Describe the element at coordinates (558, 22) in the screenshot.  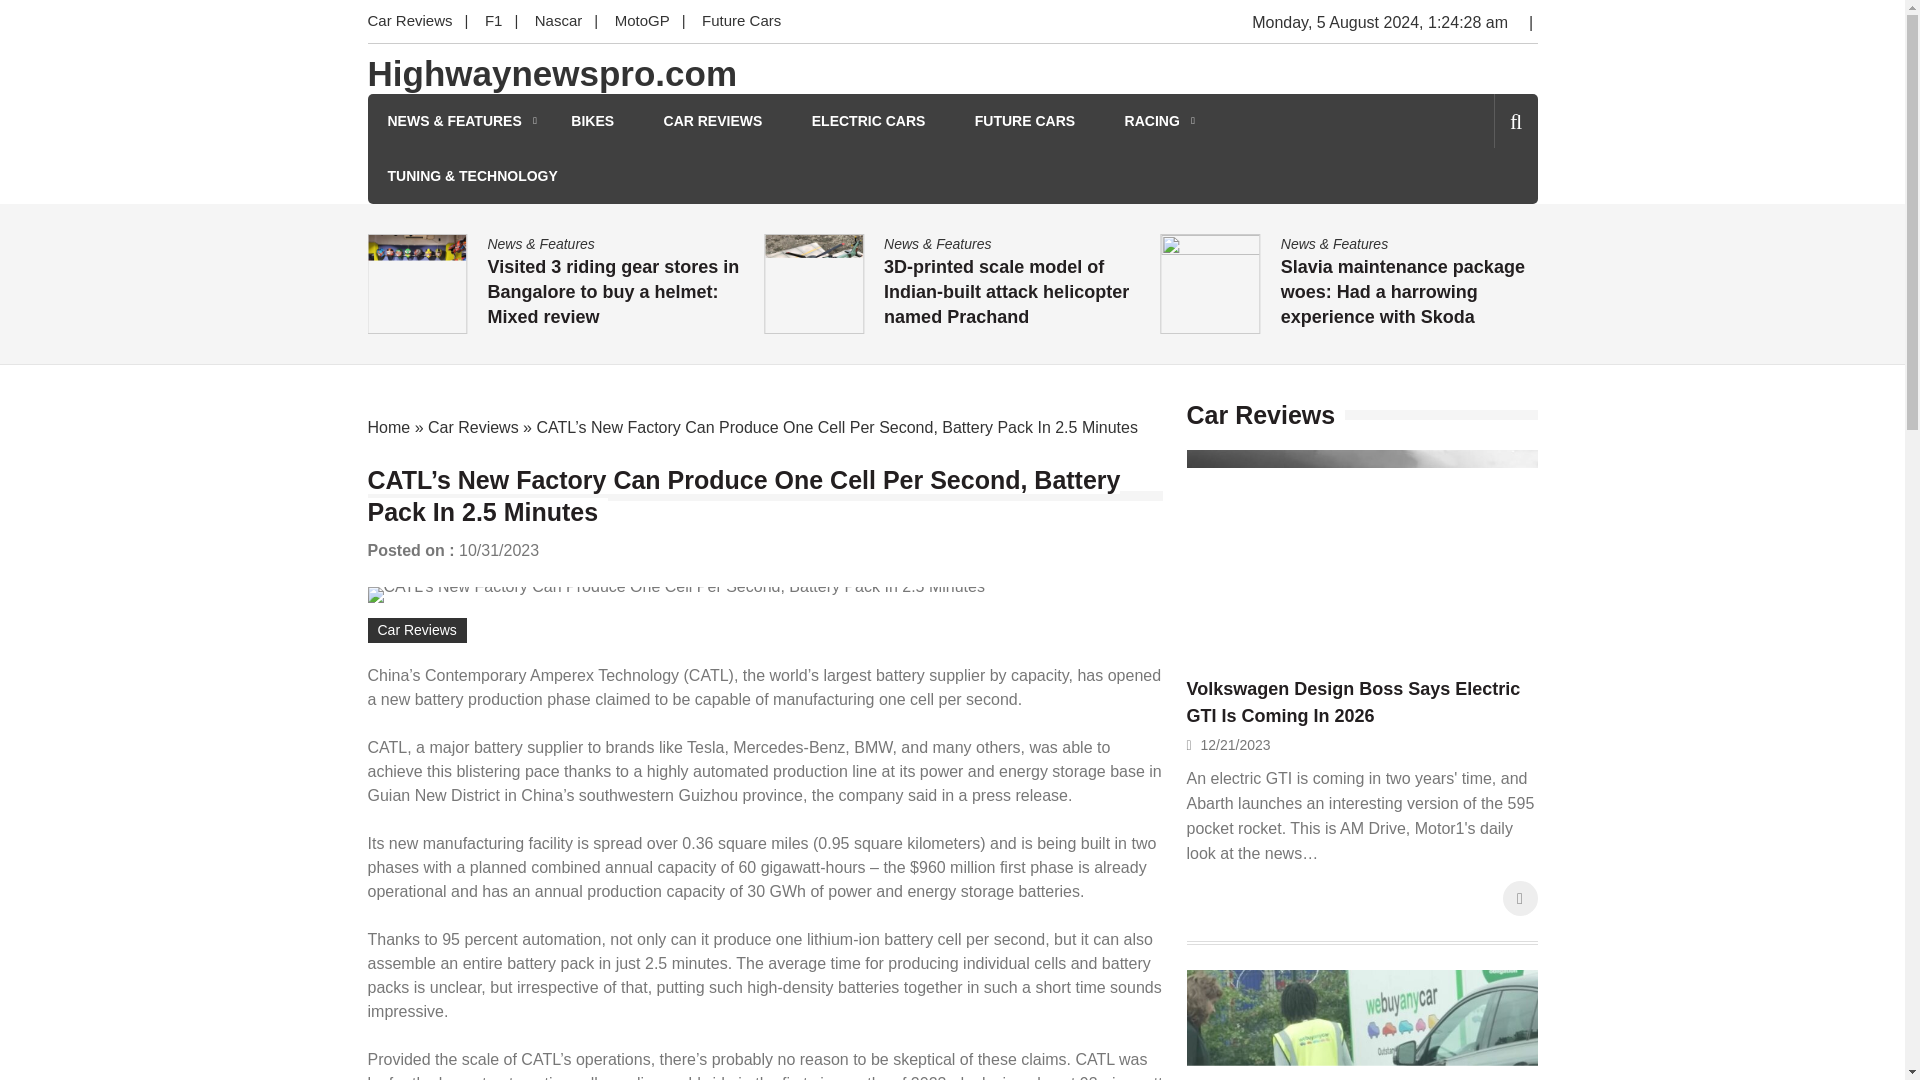
I see `Nascar` at that location.